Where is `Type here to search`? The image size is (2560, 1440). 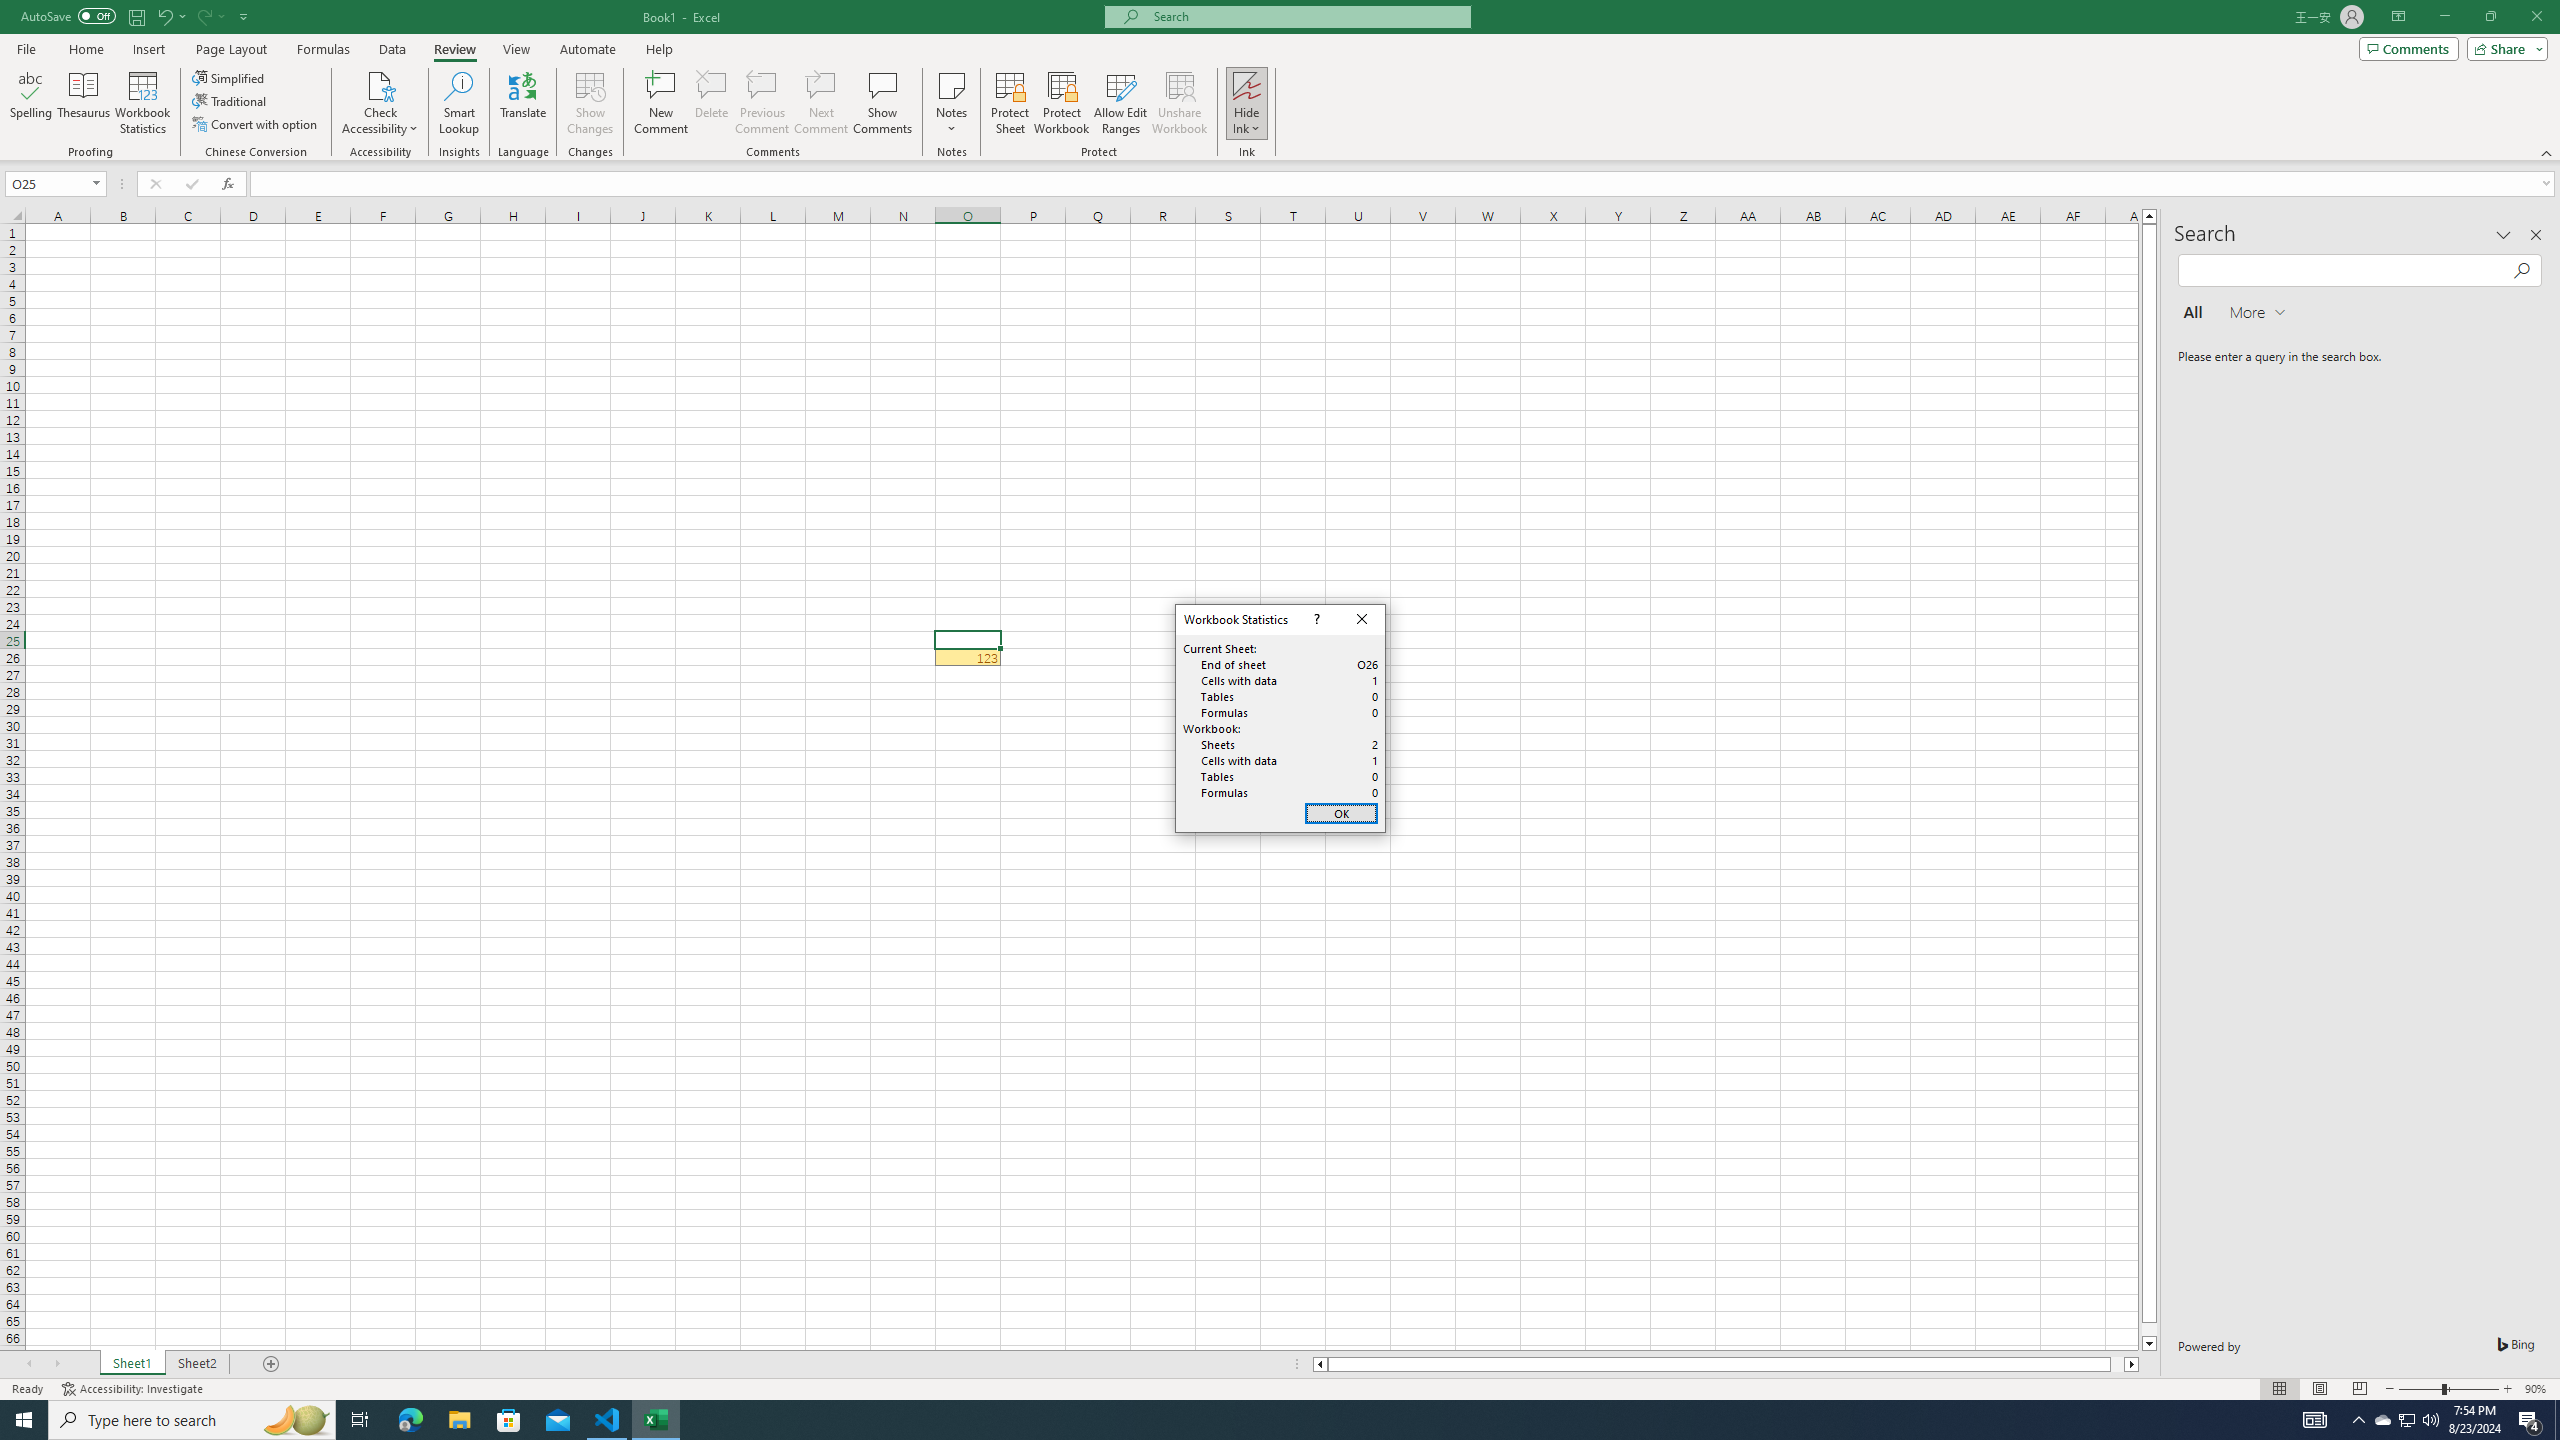
Type here to search is located at coordinates (380, 103).